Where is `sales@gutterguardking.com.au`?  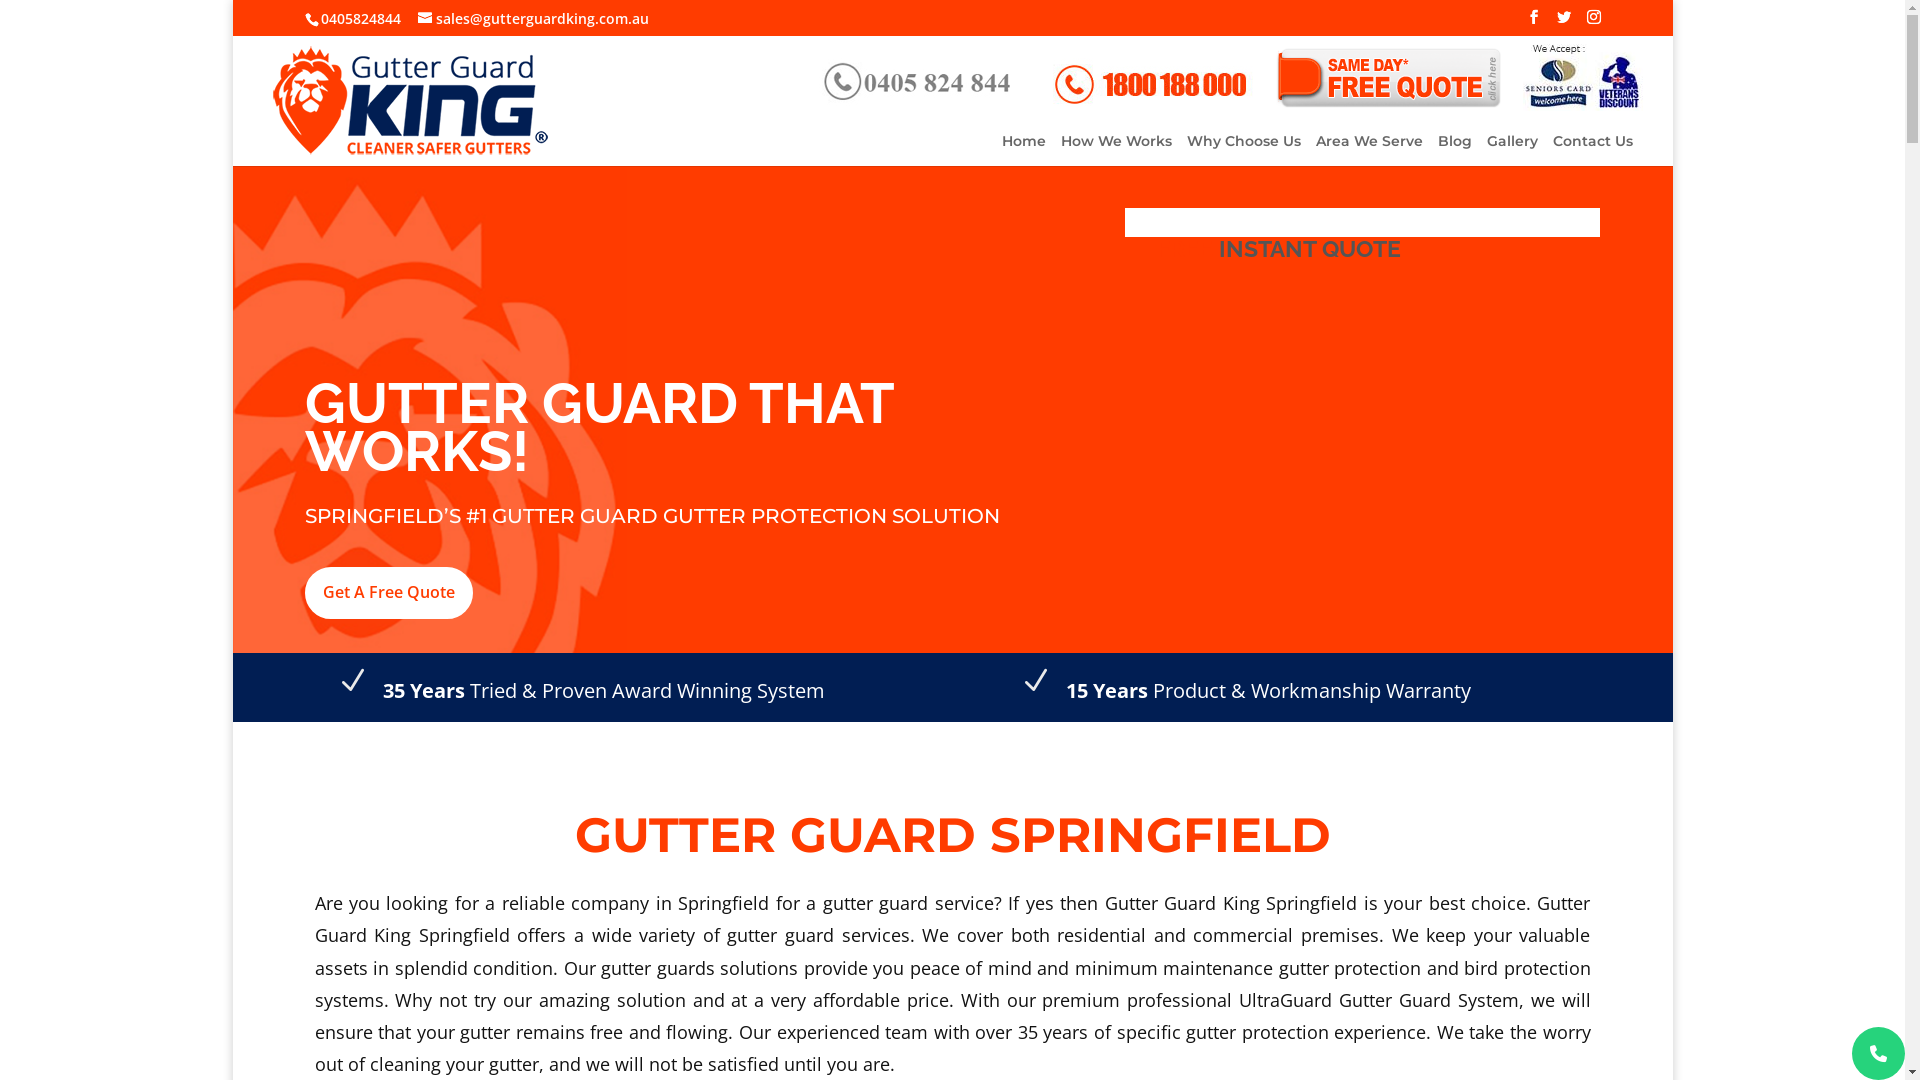
sales@gutterguardking.com.au is located at coordinates (534, 18).